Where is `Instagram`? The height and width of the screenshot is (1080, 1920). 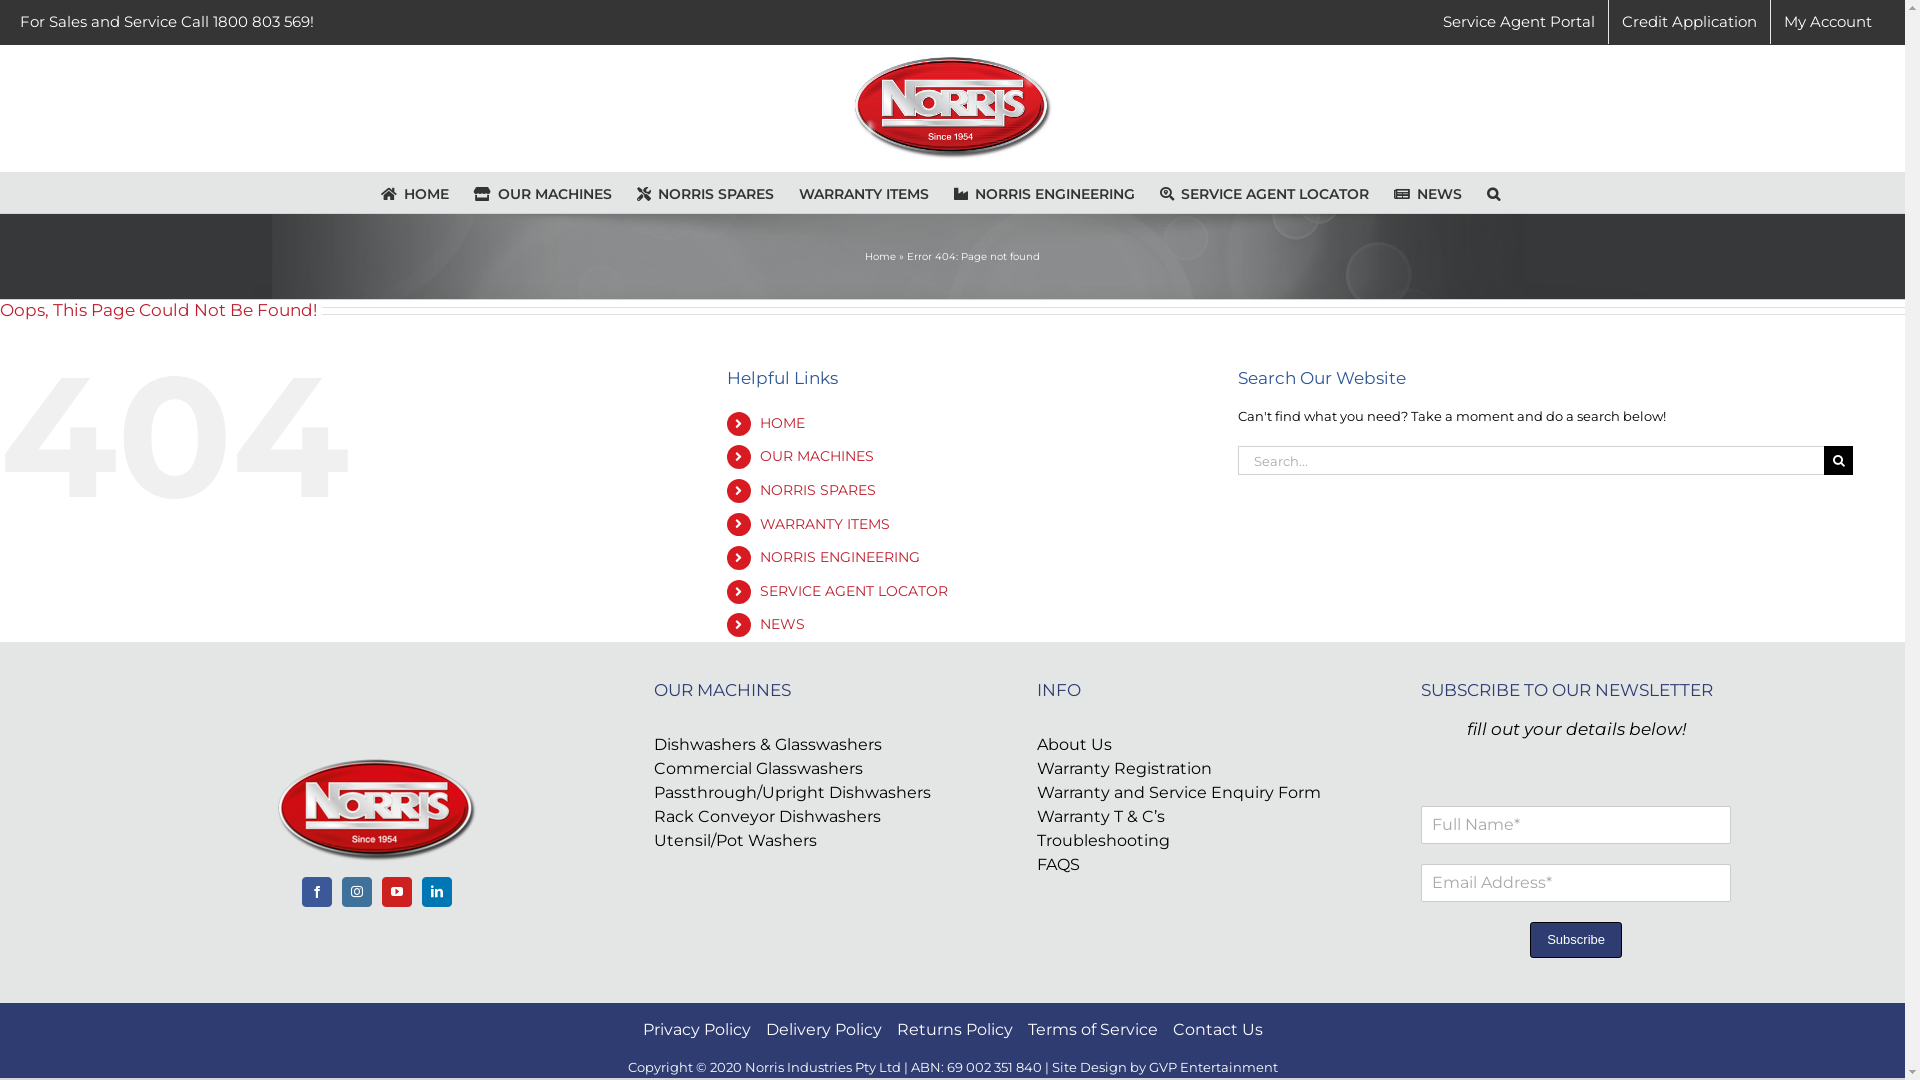 Instagram is located at coordinates (357, 892).